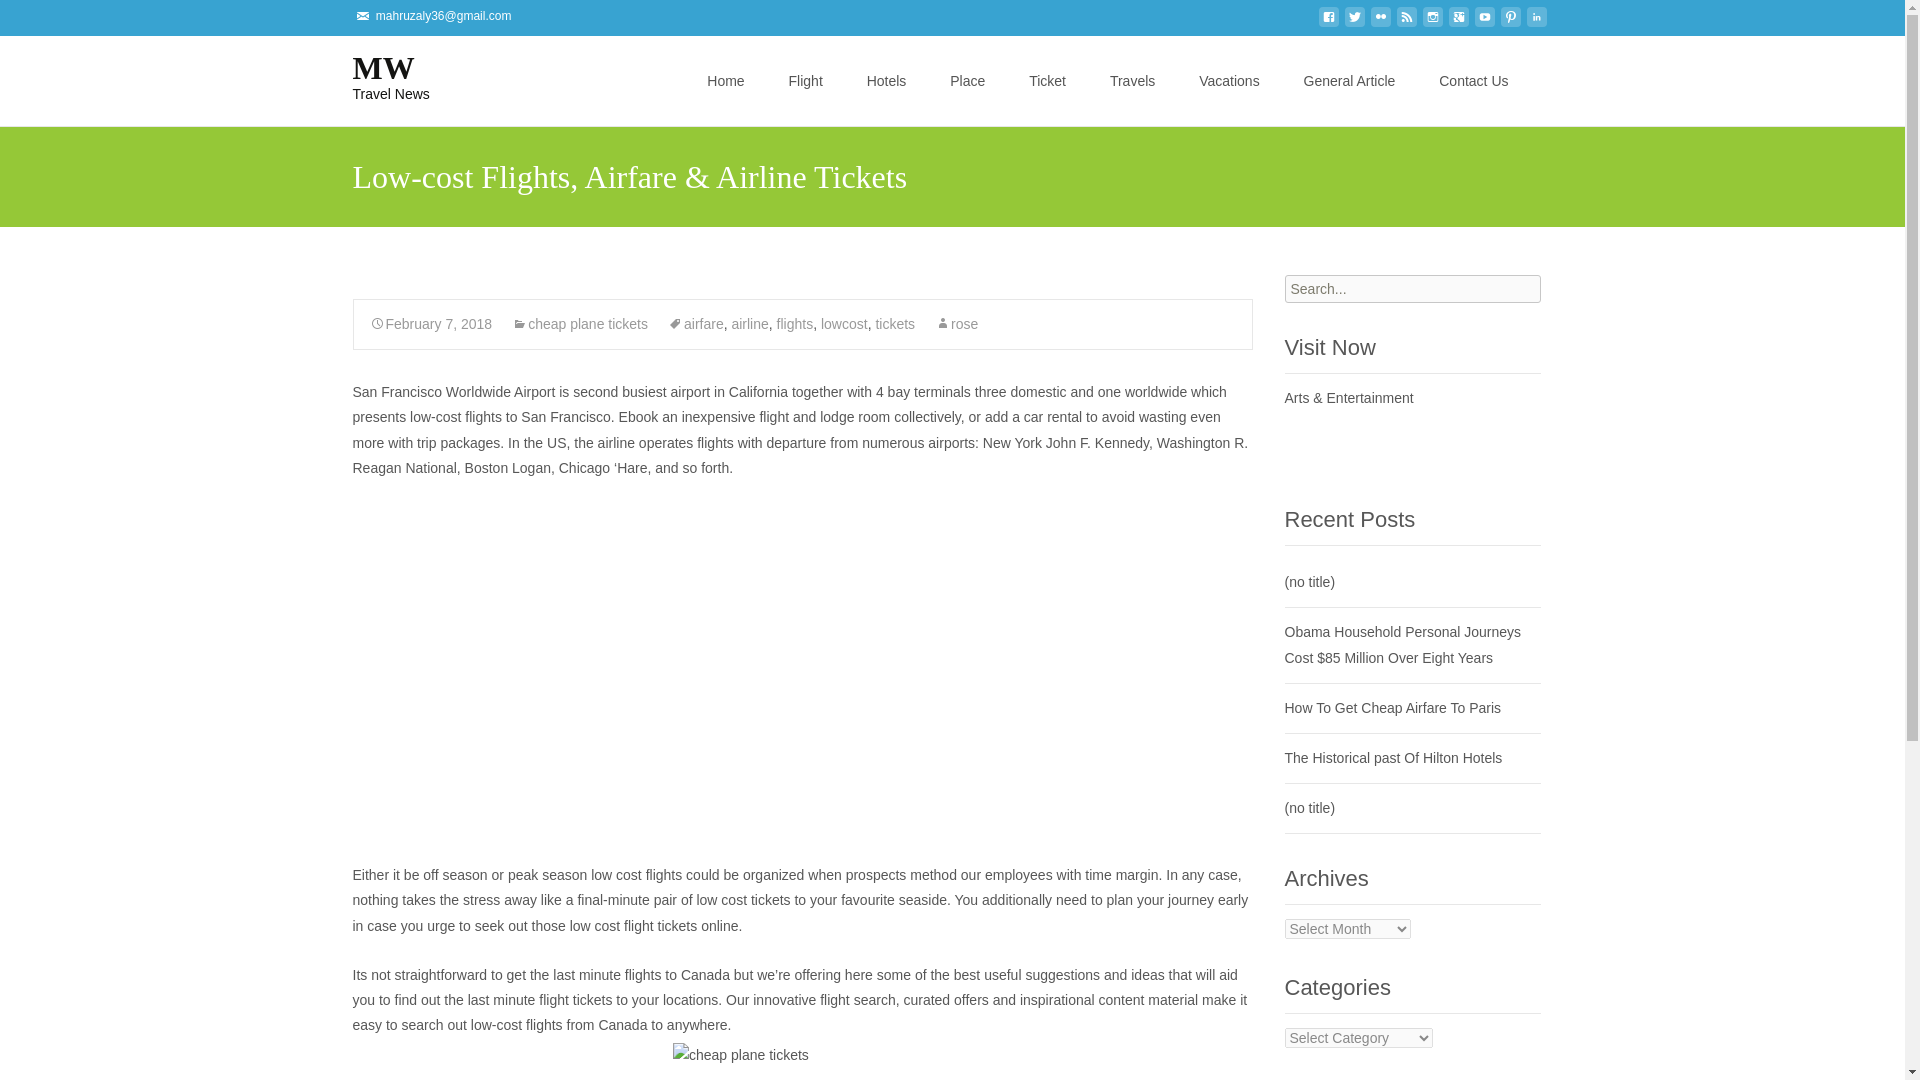 The width and height of the screenshot is (1920, 1080). I want to click on linkedin, so click(1412, 289).